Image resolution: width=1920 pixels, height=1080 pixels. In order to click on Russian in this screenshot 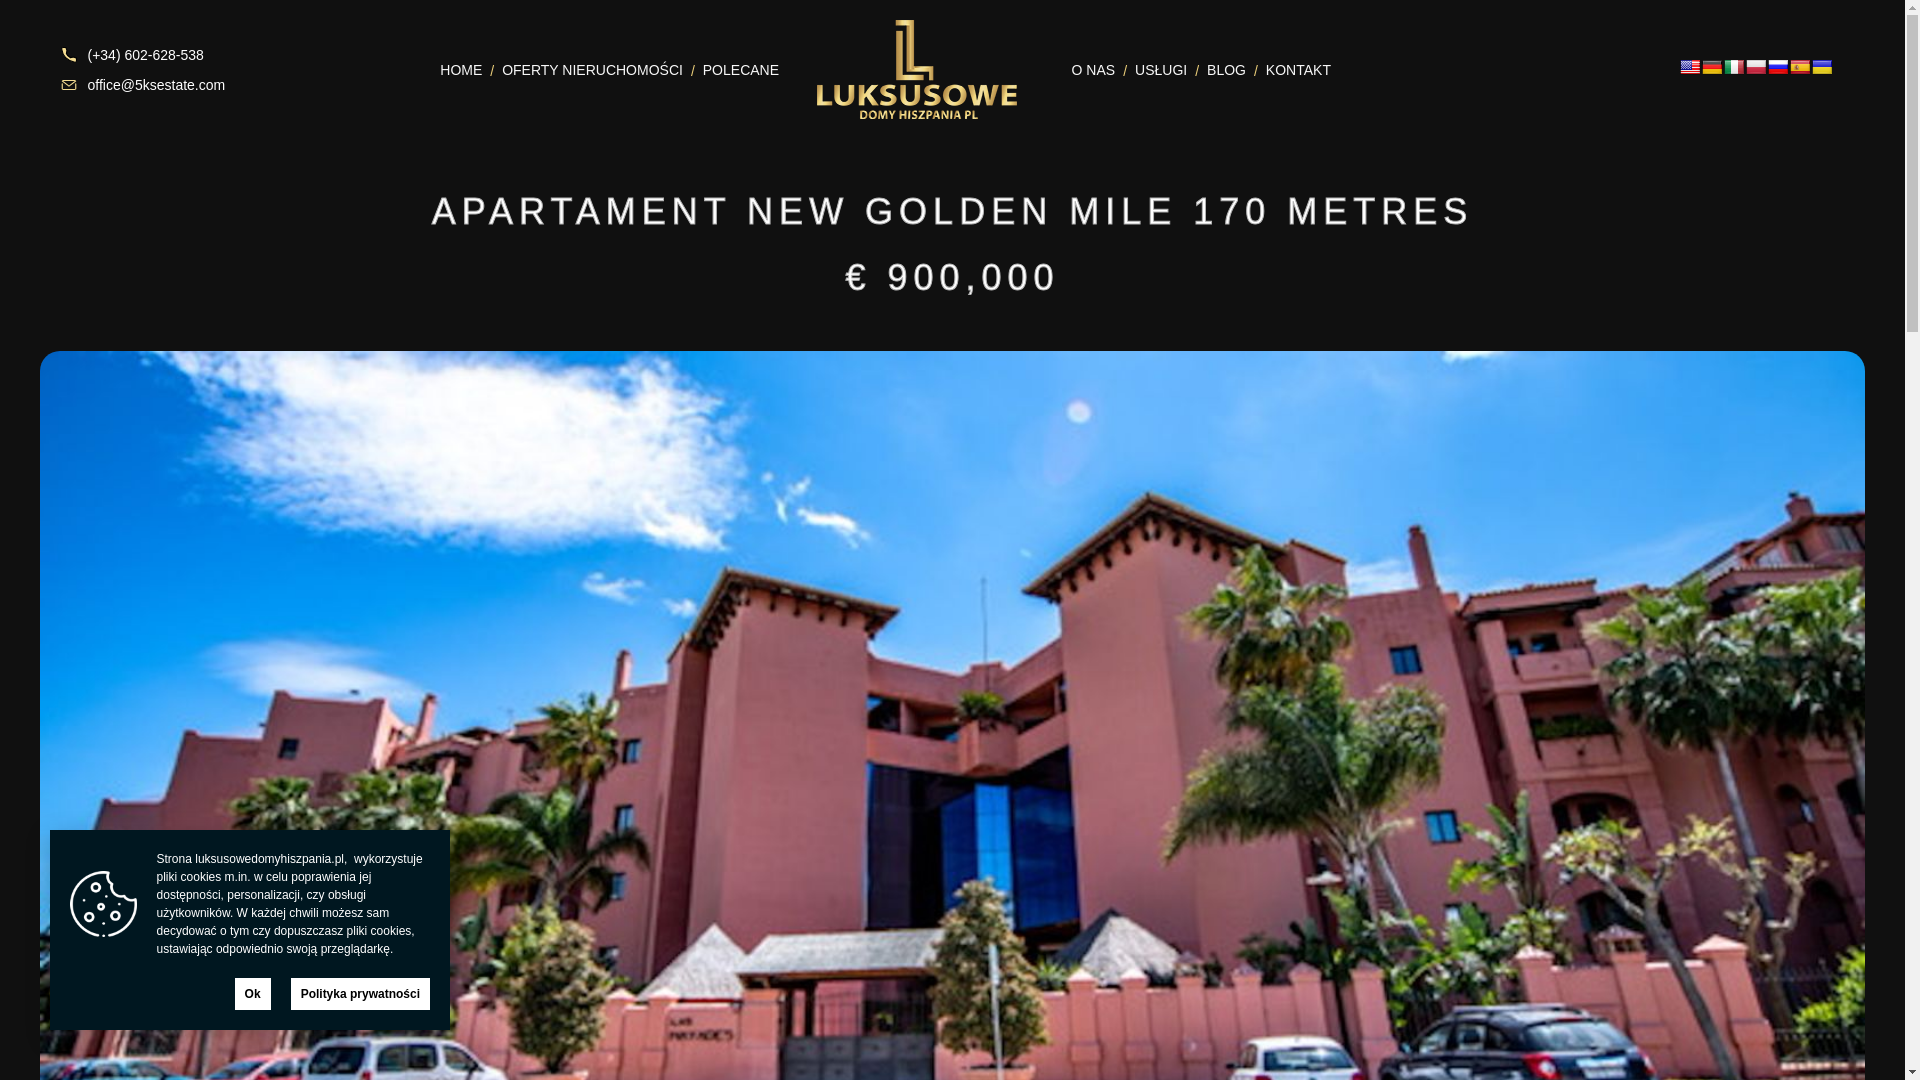, I will do `click(1778, 66)`.